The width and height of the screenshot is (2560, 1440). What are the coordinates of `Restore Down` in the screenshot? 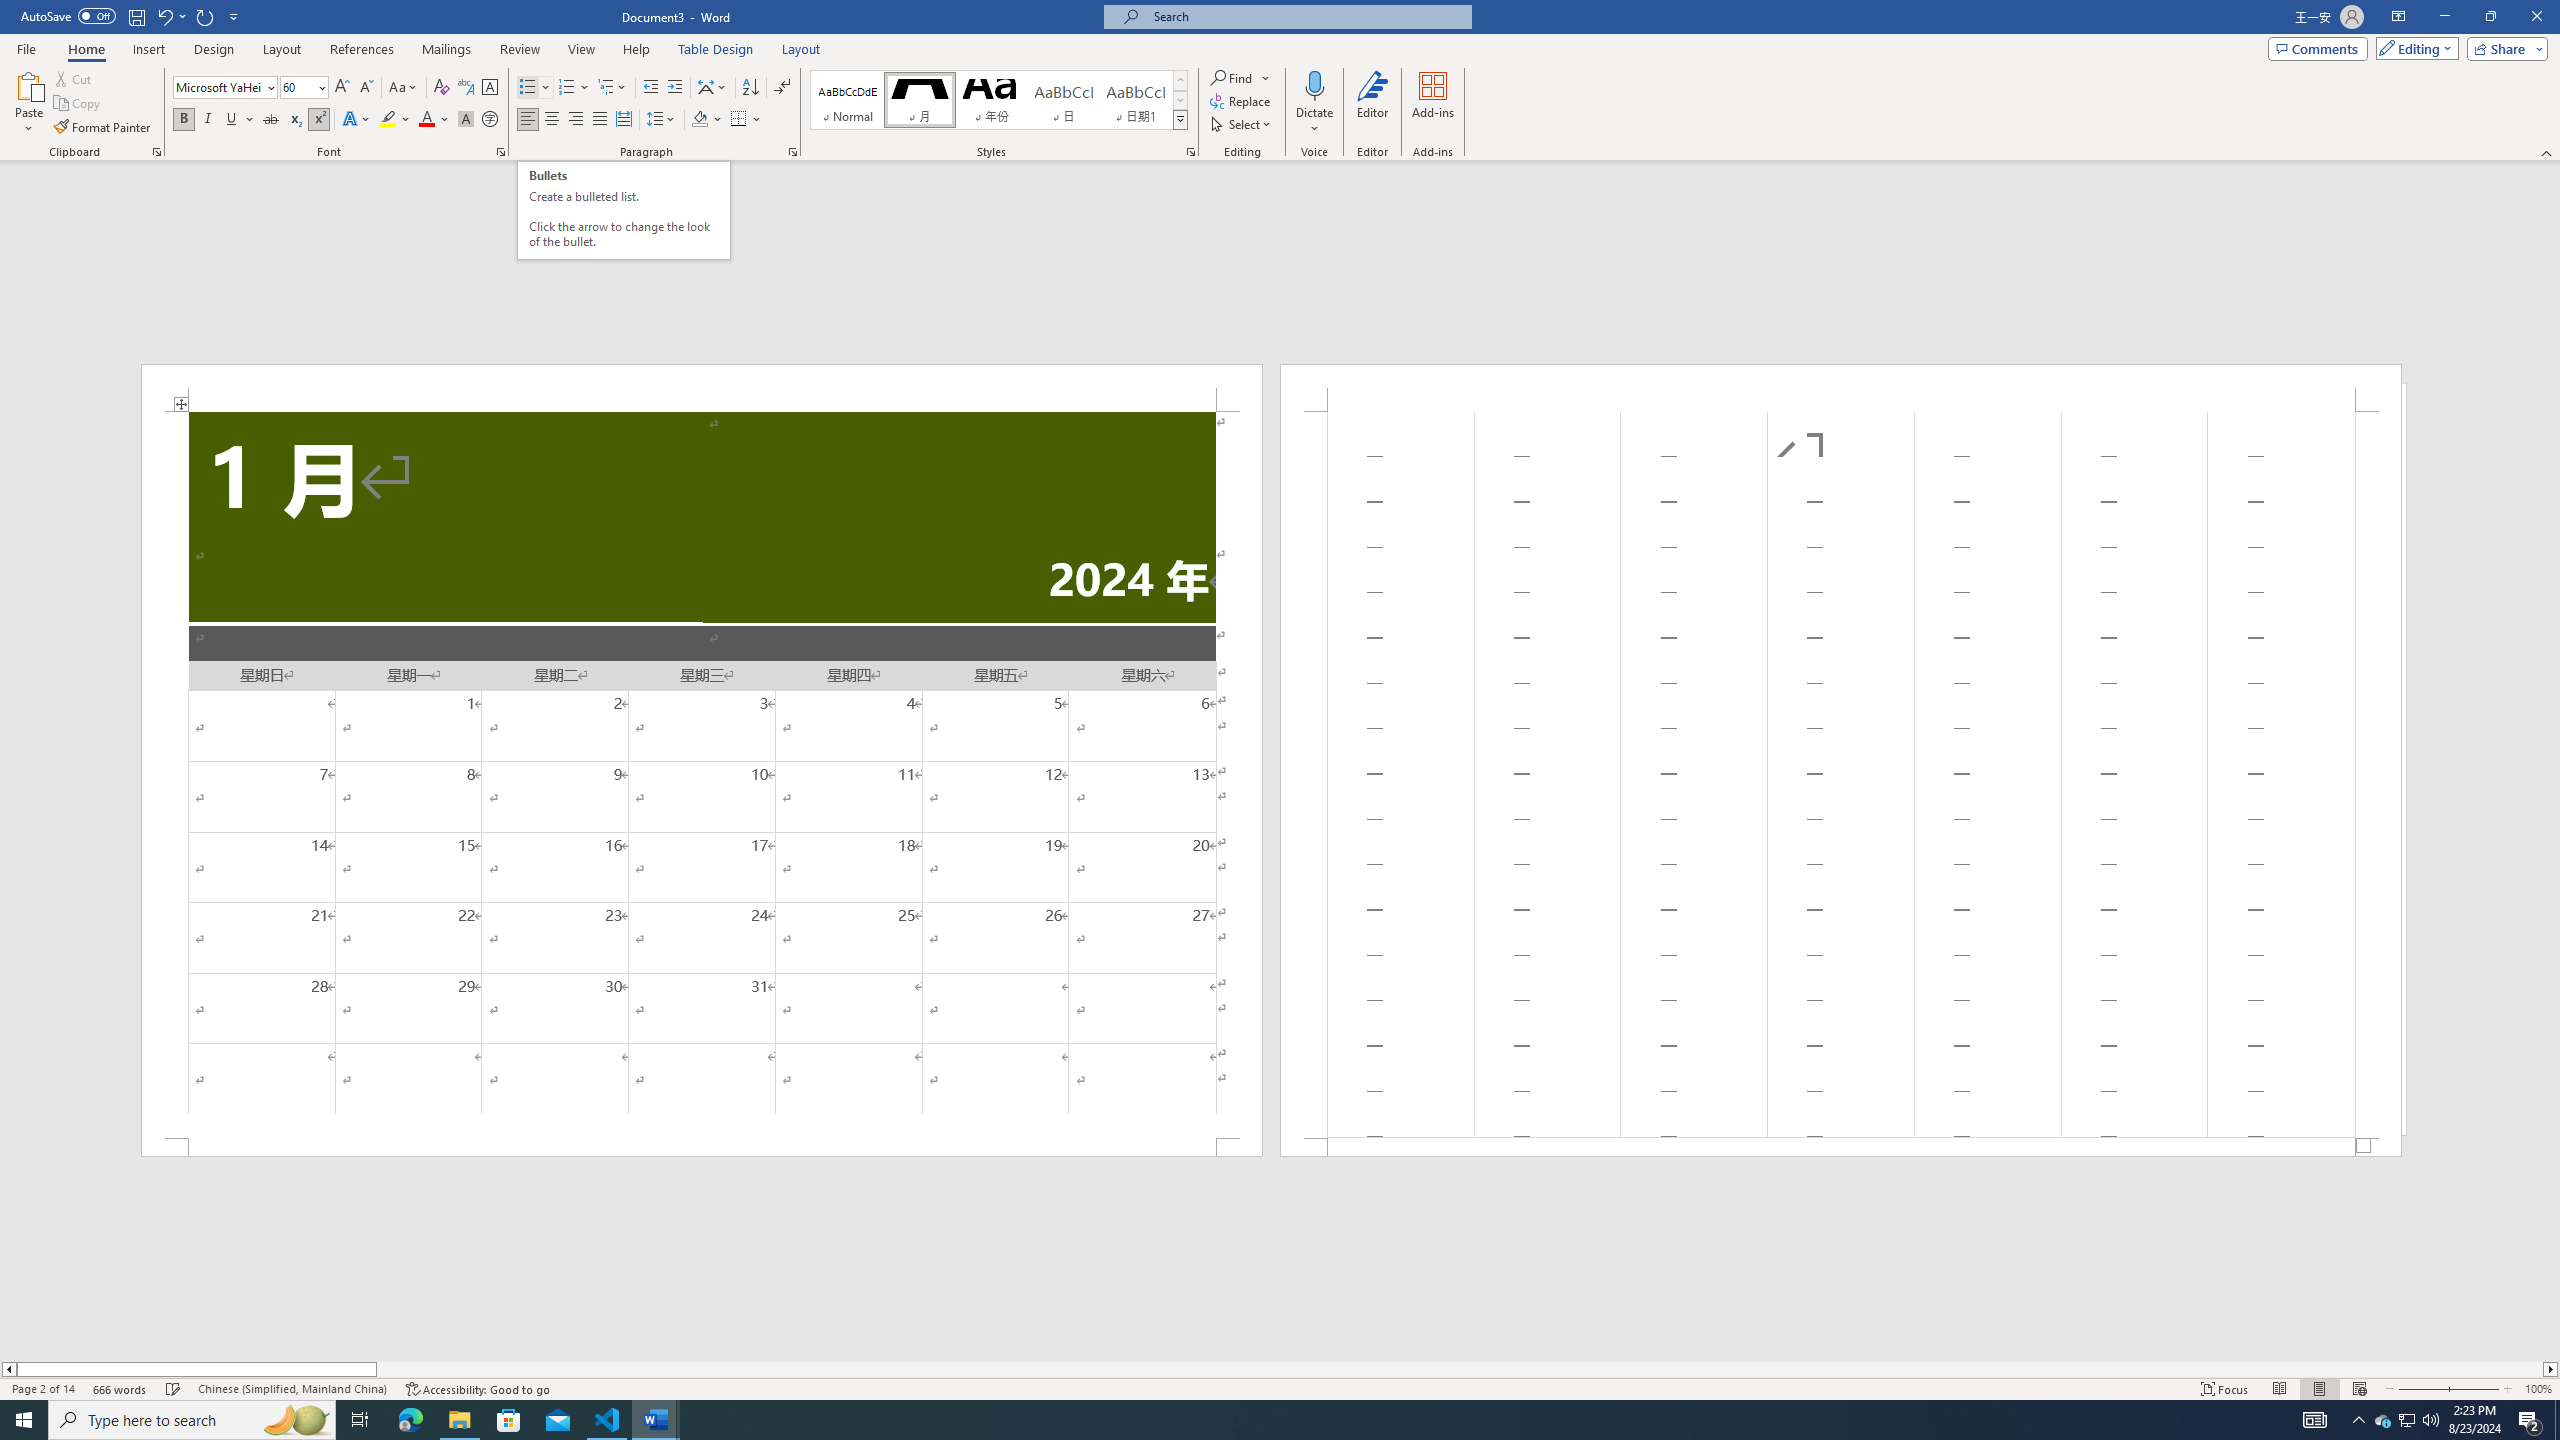 It's located at (2490, 17).